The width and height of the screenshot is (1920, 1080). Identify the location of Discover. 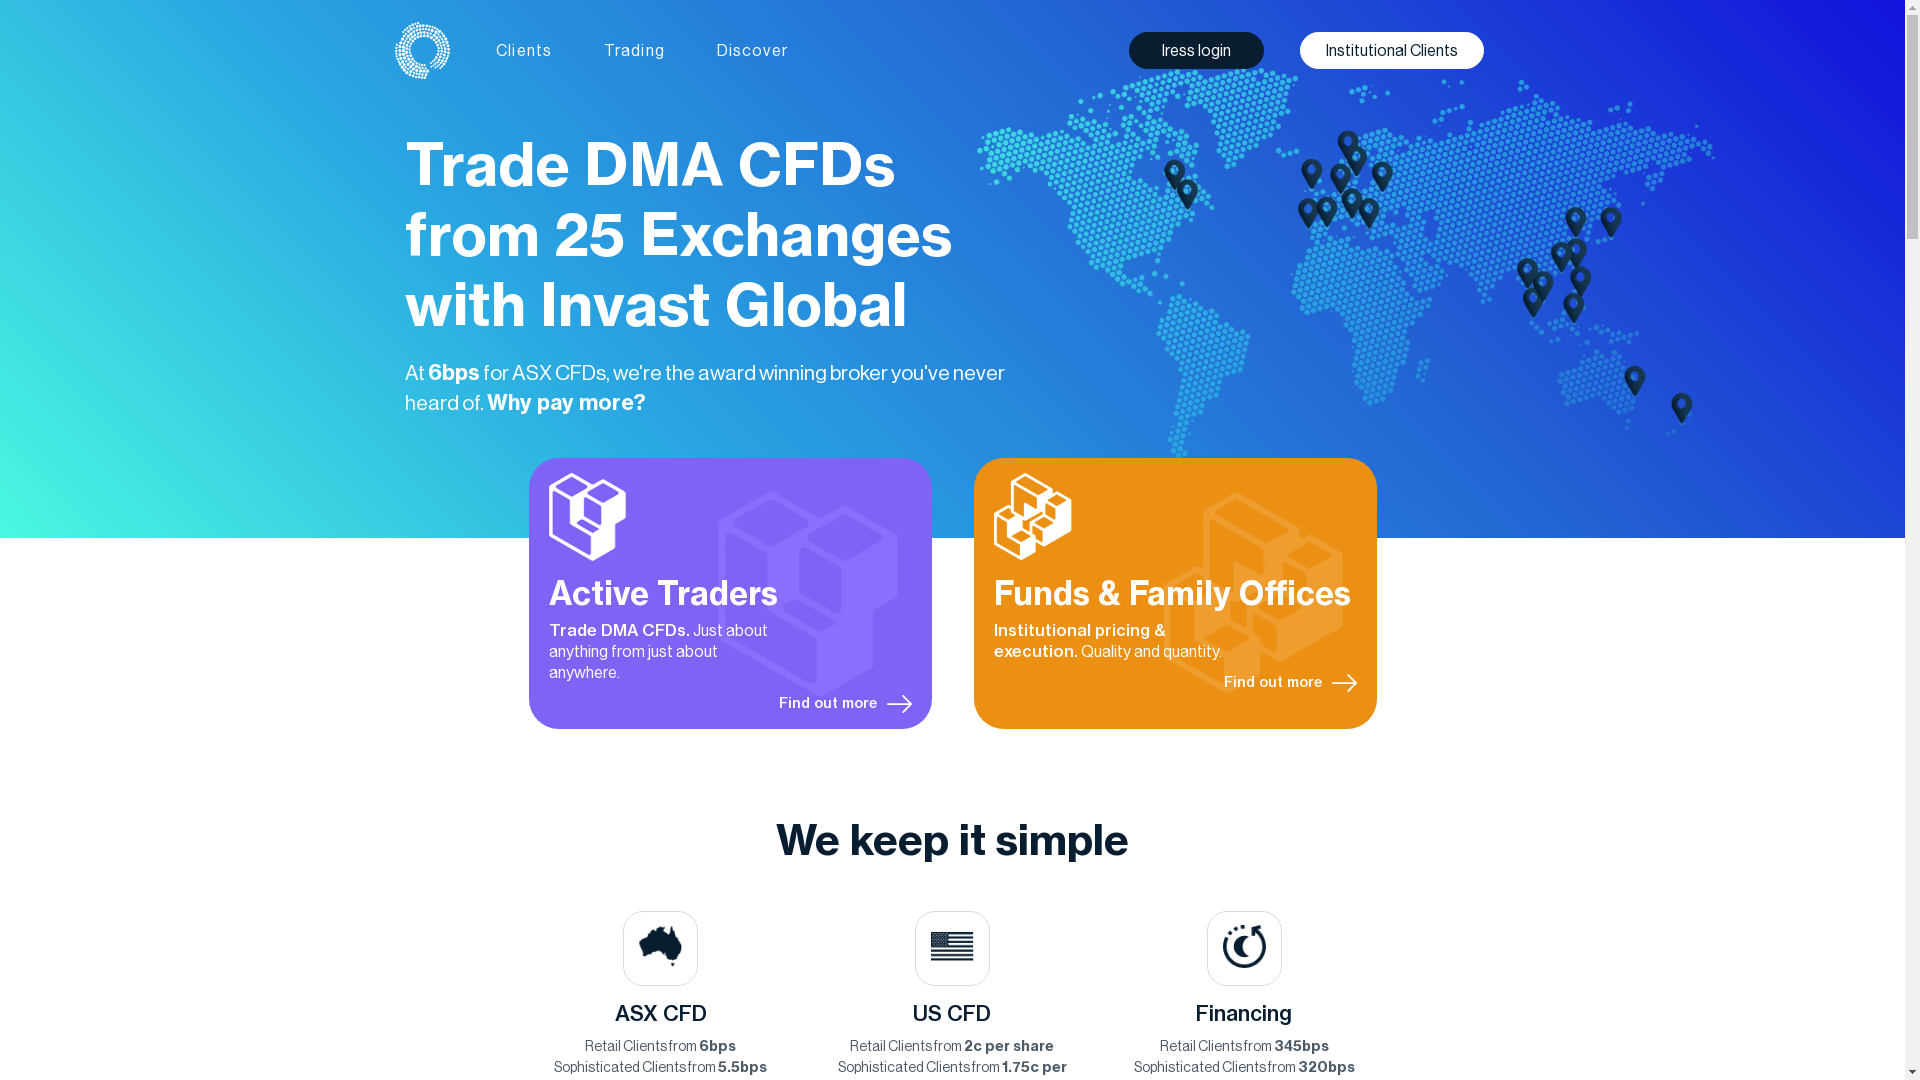
(752, 50).